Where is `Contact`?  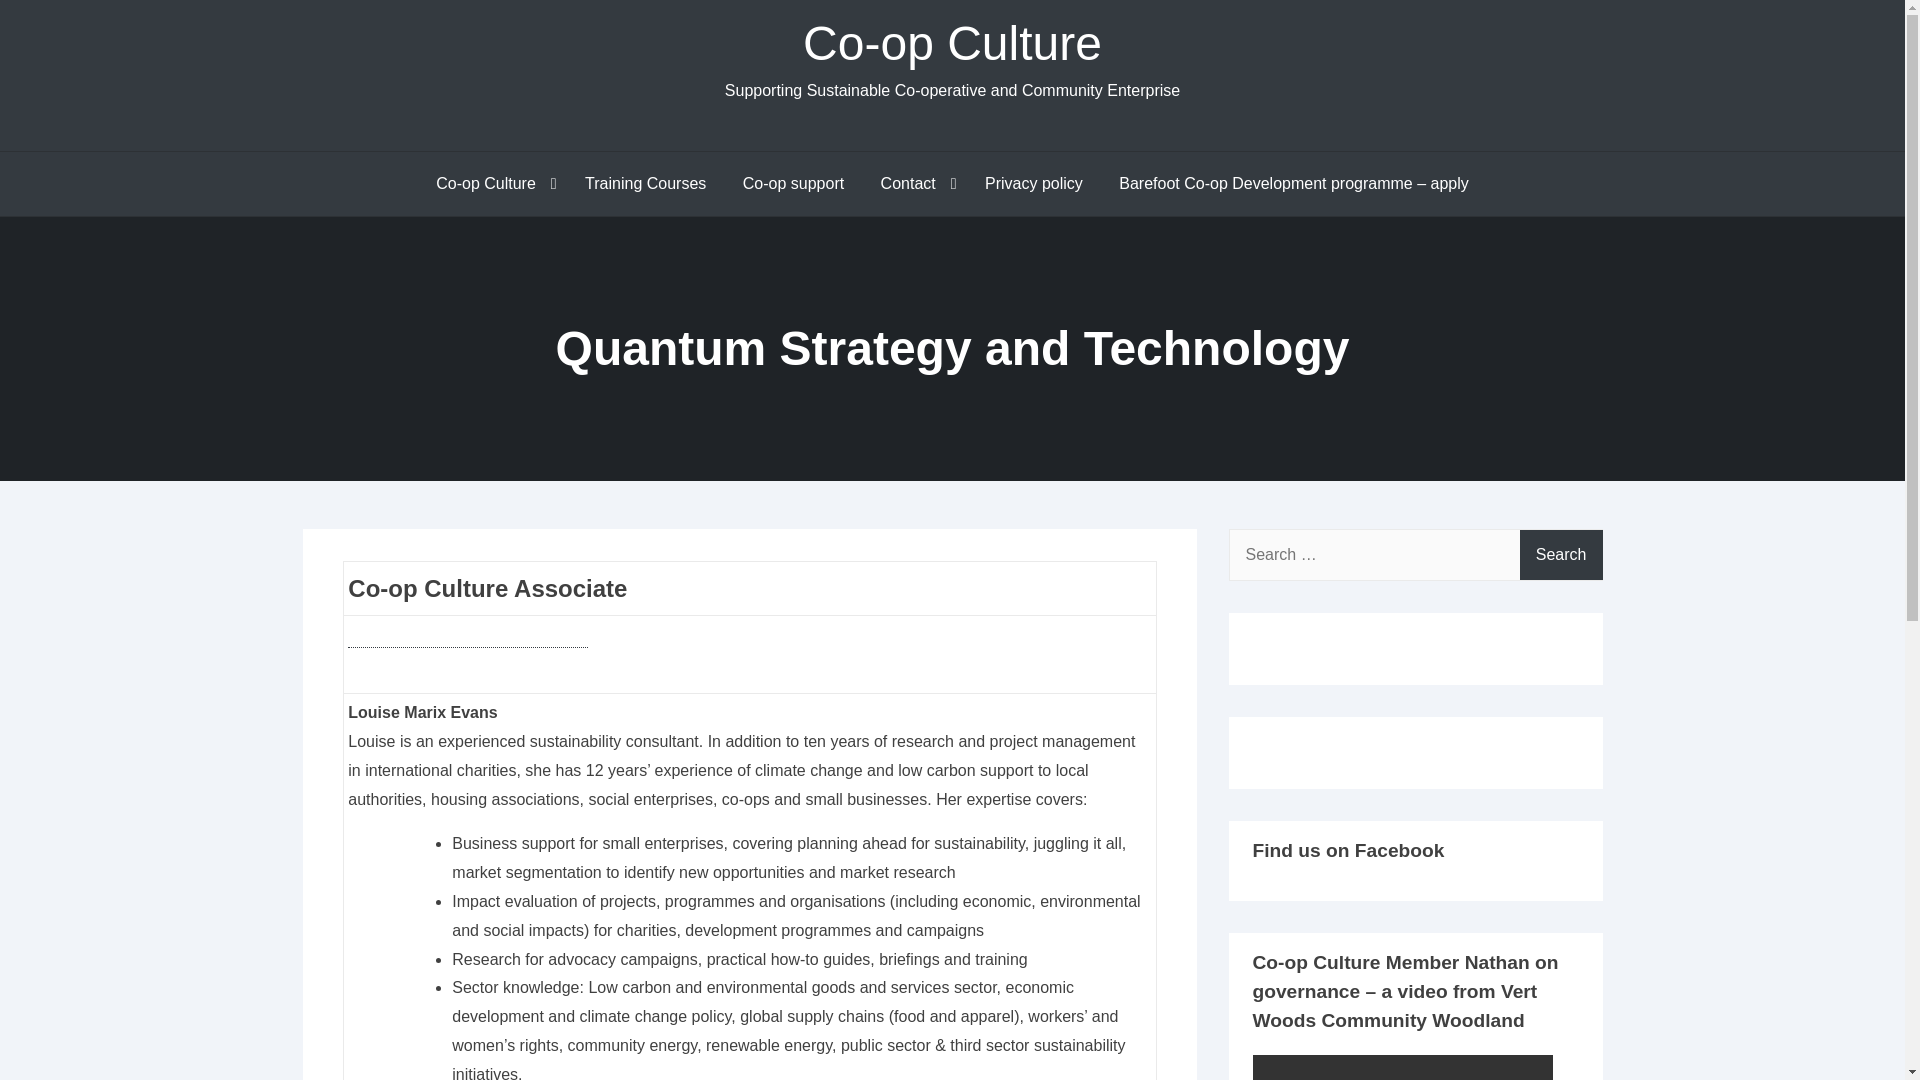 Contact is located at coordinates (915, 184).